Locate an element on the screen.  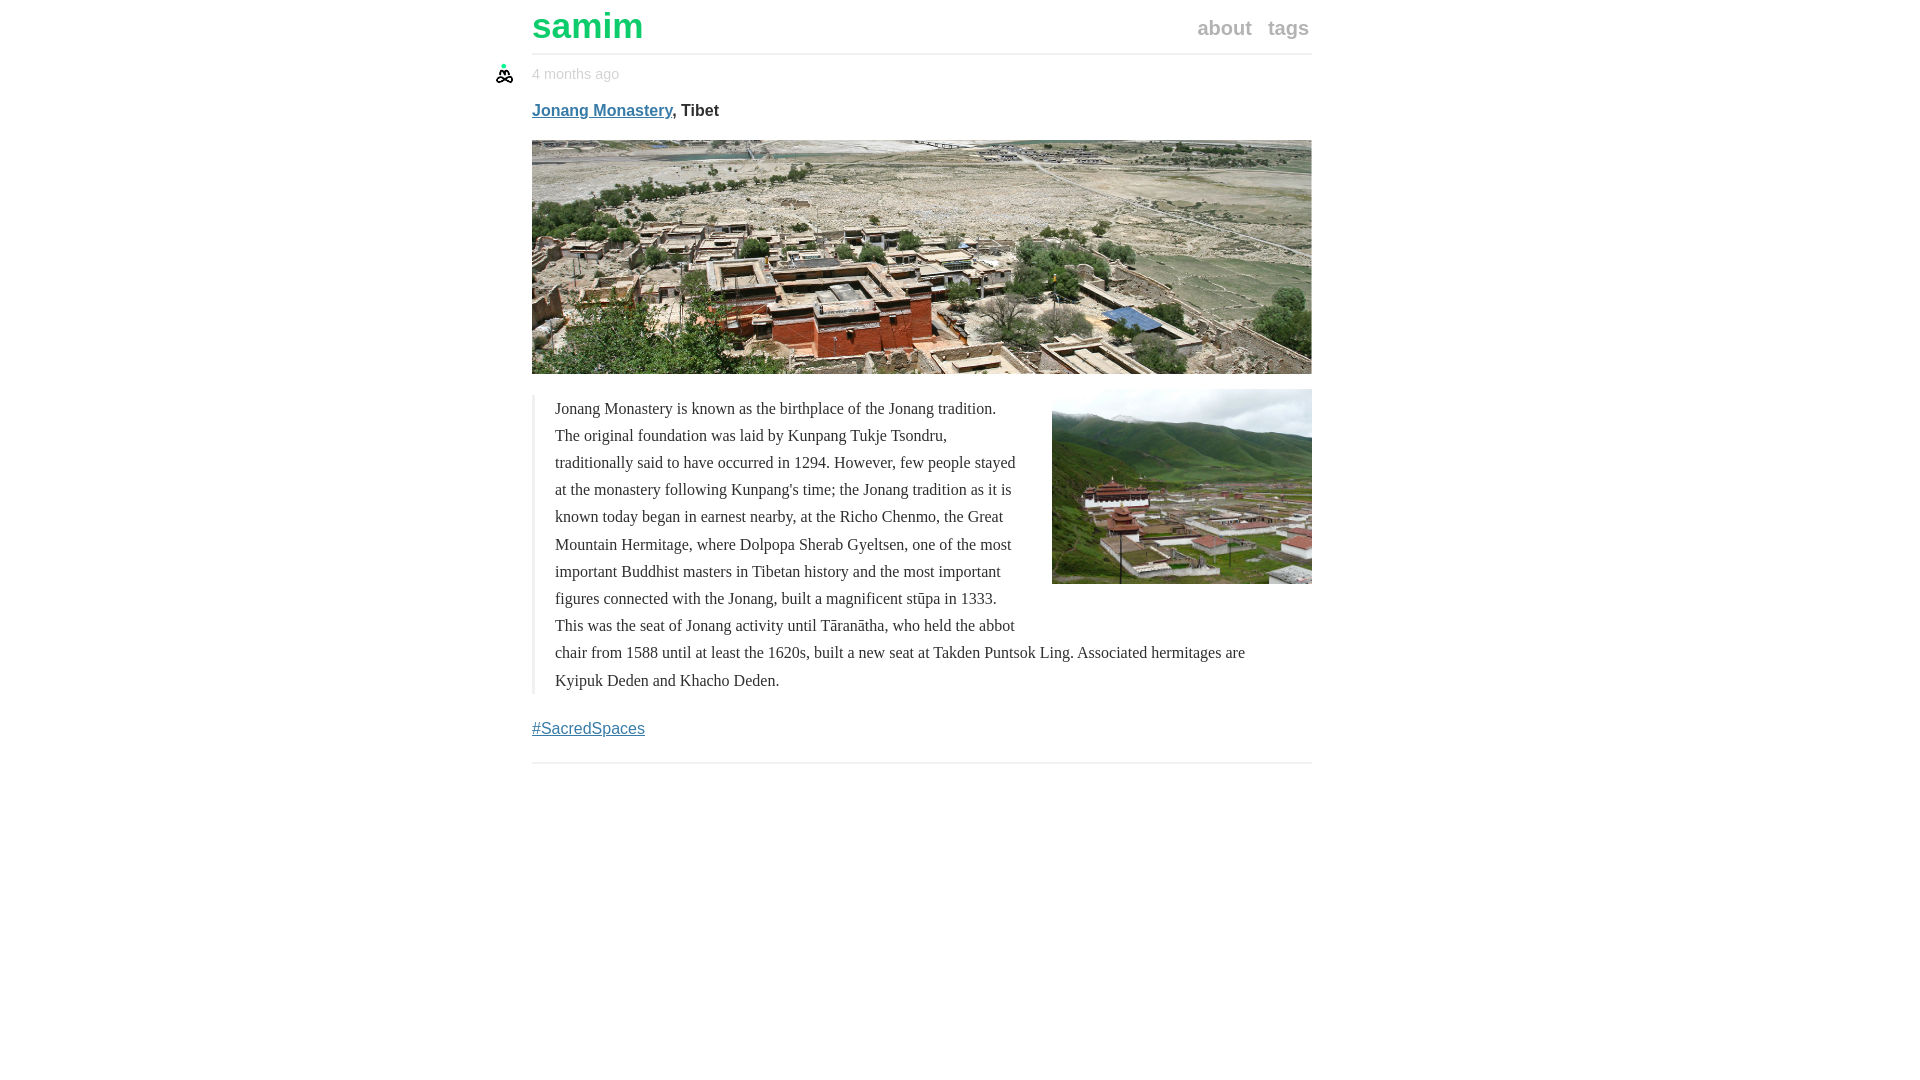
about is located at coordinates (1224, 28).